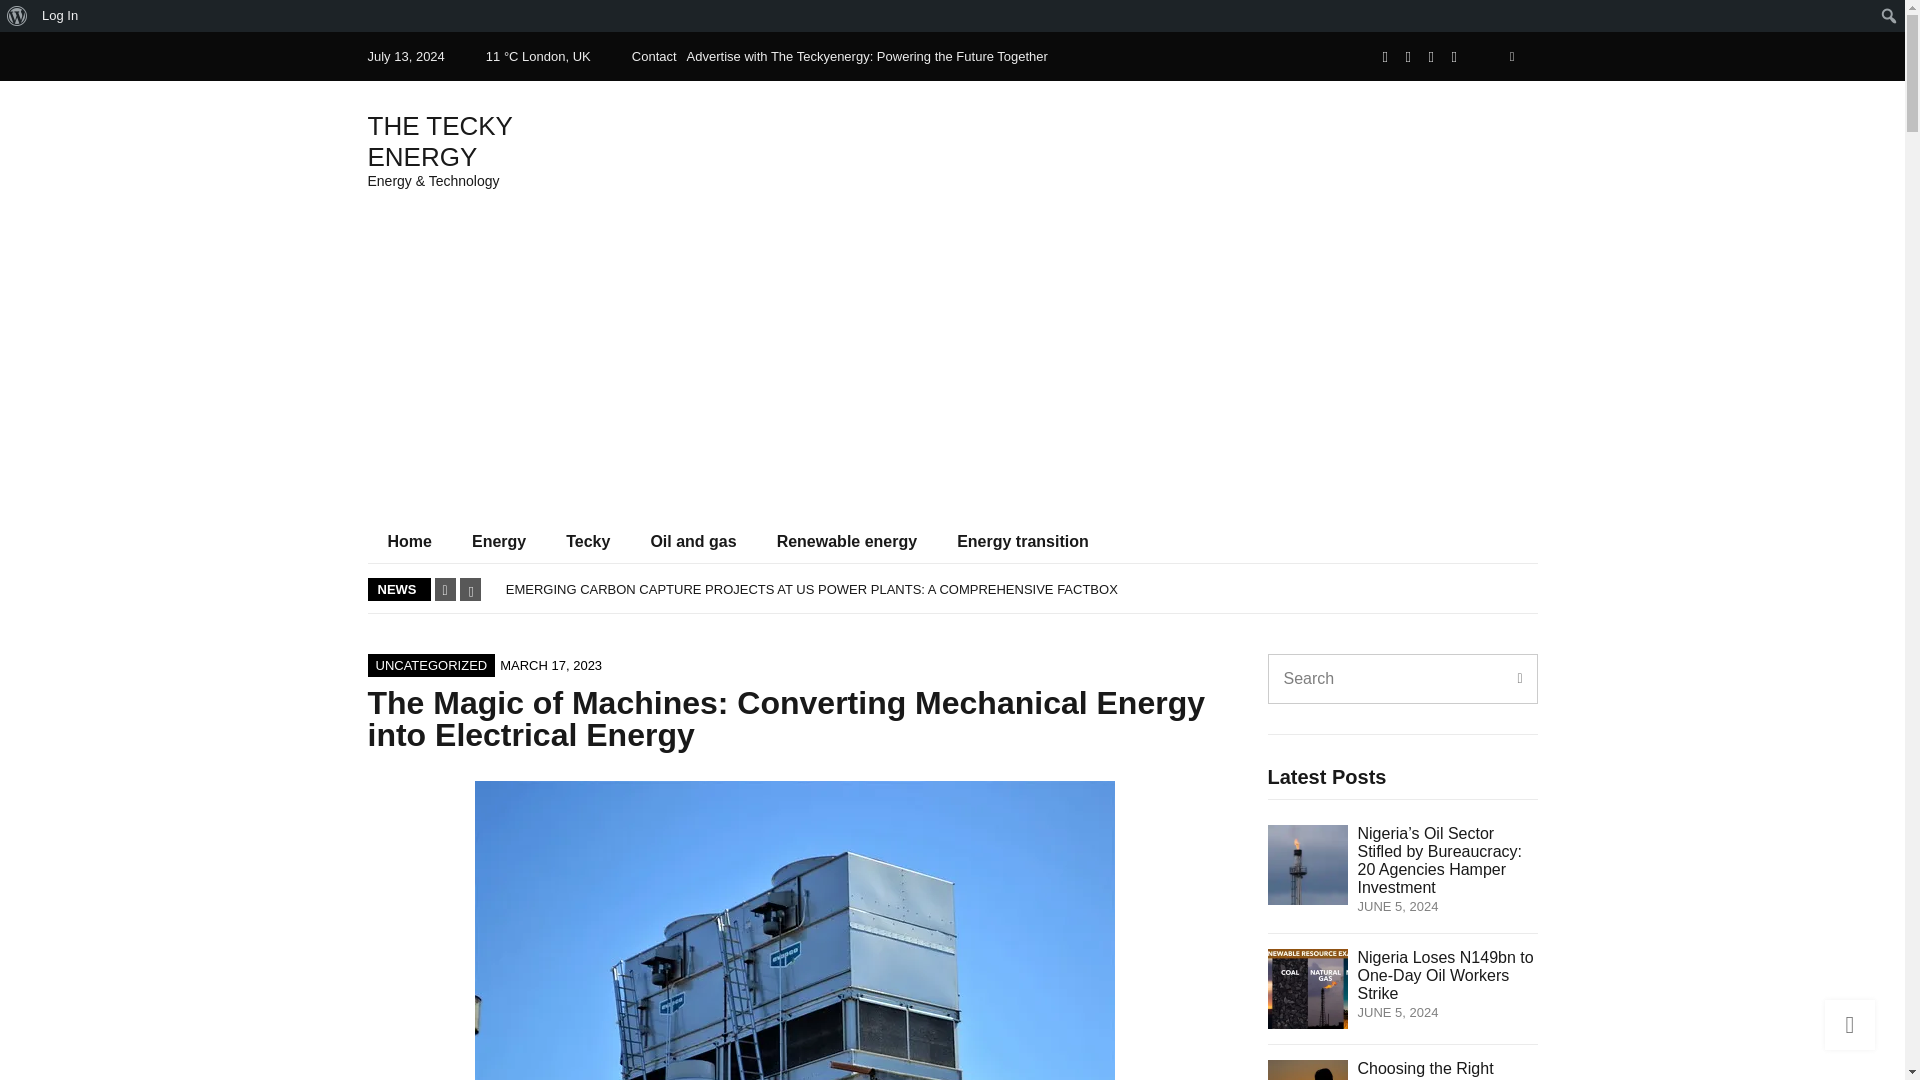 The width and height of the screenshot is (1920, 1080). I want to click on Instagram, so click(1431, 56).